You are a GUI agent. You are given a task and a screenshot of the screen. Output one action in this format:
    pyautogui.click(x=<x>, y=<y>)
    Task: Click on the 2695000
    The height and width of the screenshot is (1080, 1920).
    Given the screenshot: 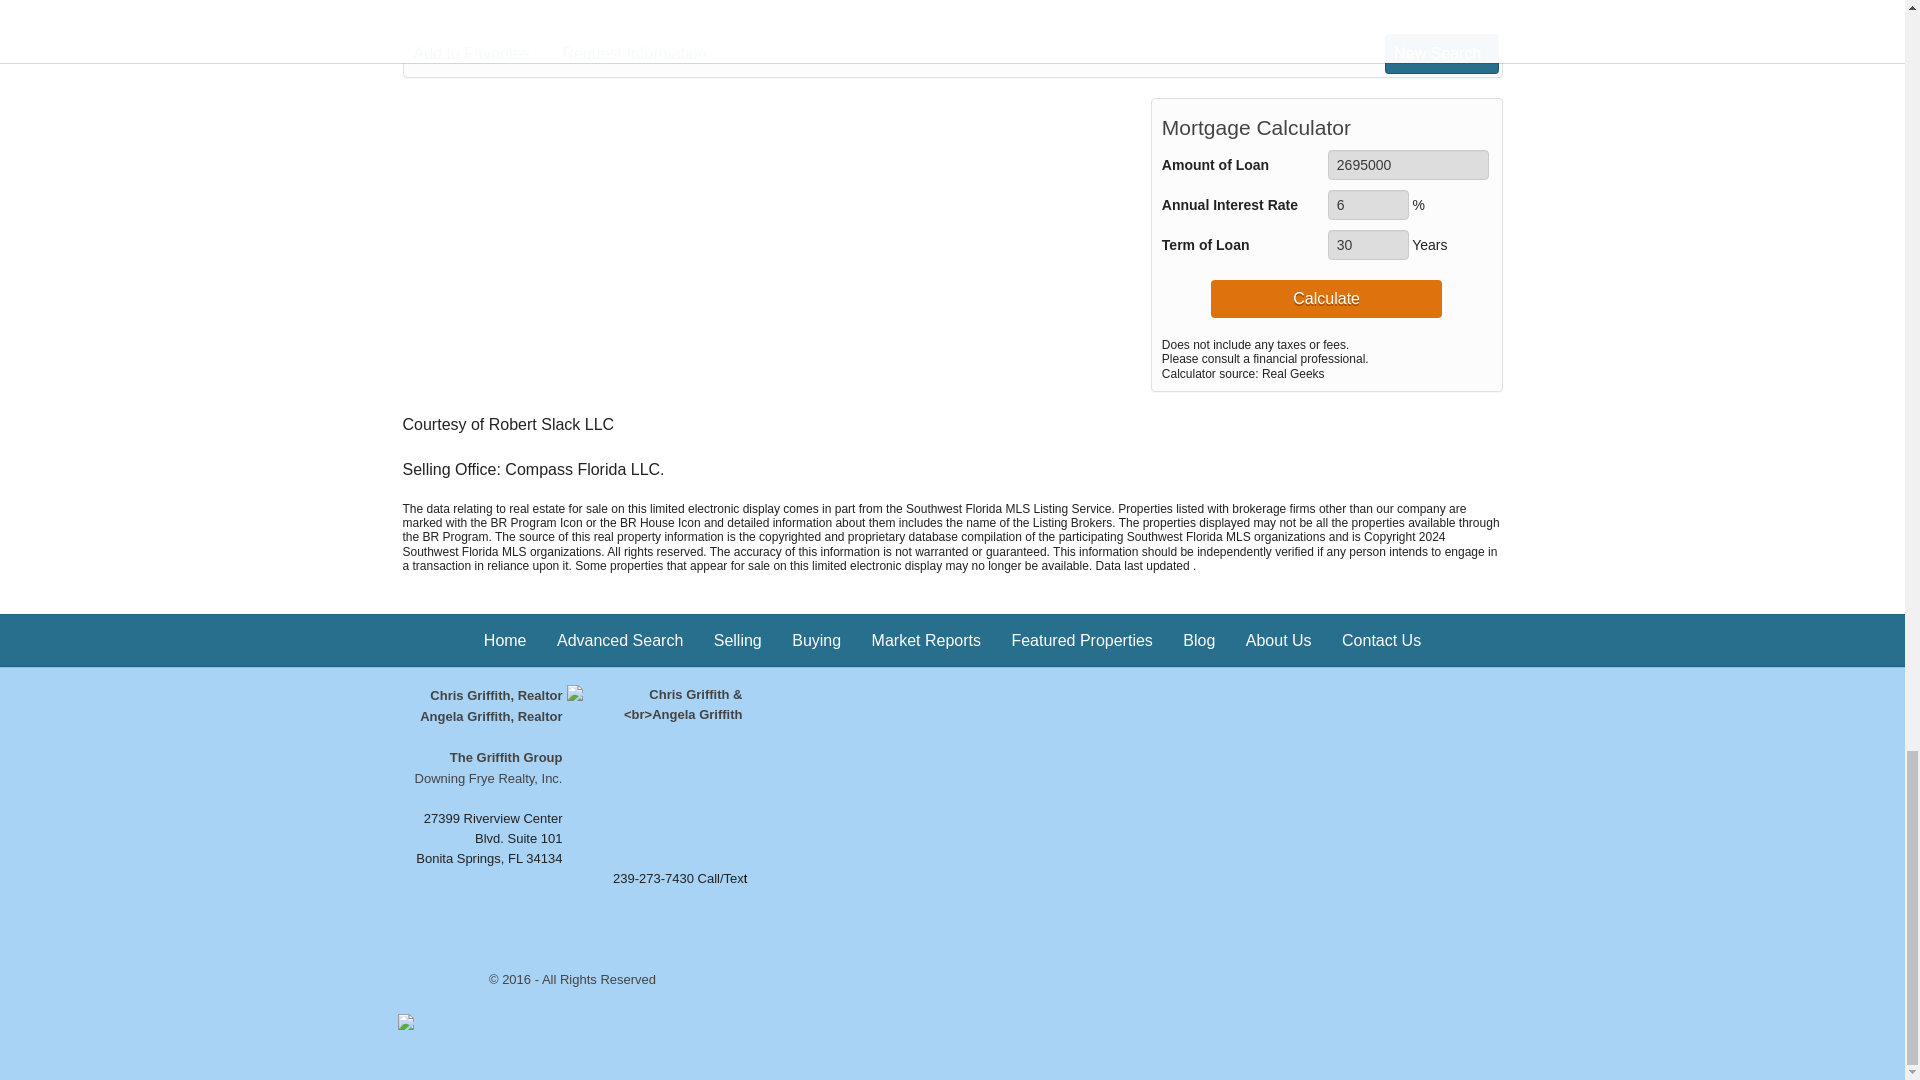 What is the action you would take?
    pyautogui.click(x=1408, y=165)
    